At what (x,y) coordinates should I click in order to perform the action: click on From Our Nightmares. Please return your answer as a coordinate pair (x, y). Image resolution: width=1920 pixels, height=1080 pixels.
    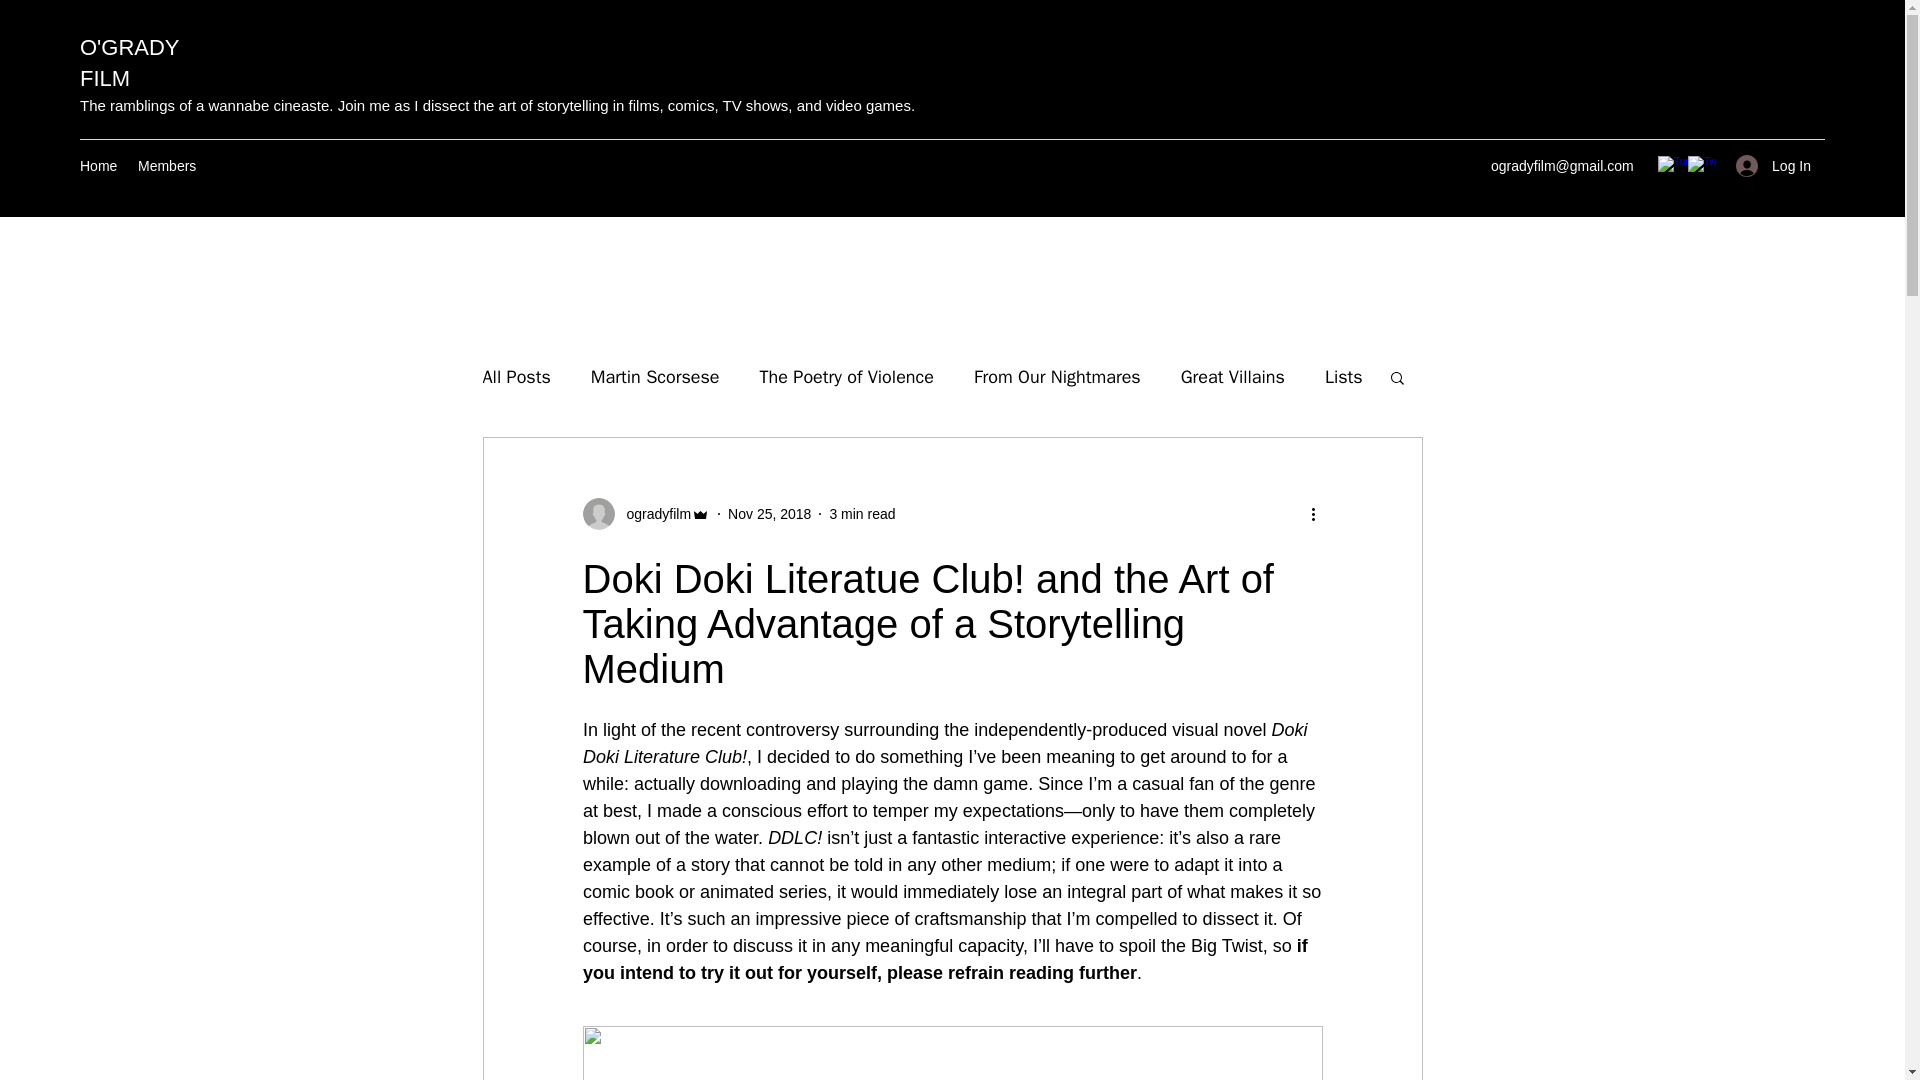
    Looking at the image, I should click on (1056, 376).